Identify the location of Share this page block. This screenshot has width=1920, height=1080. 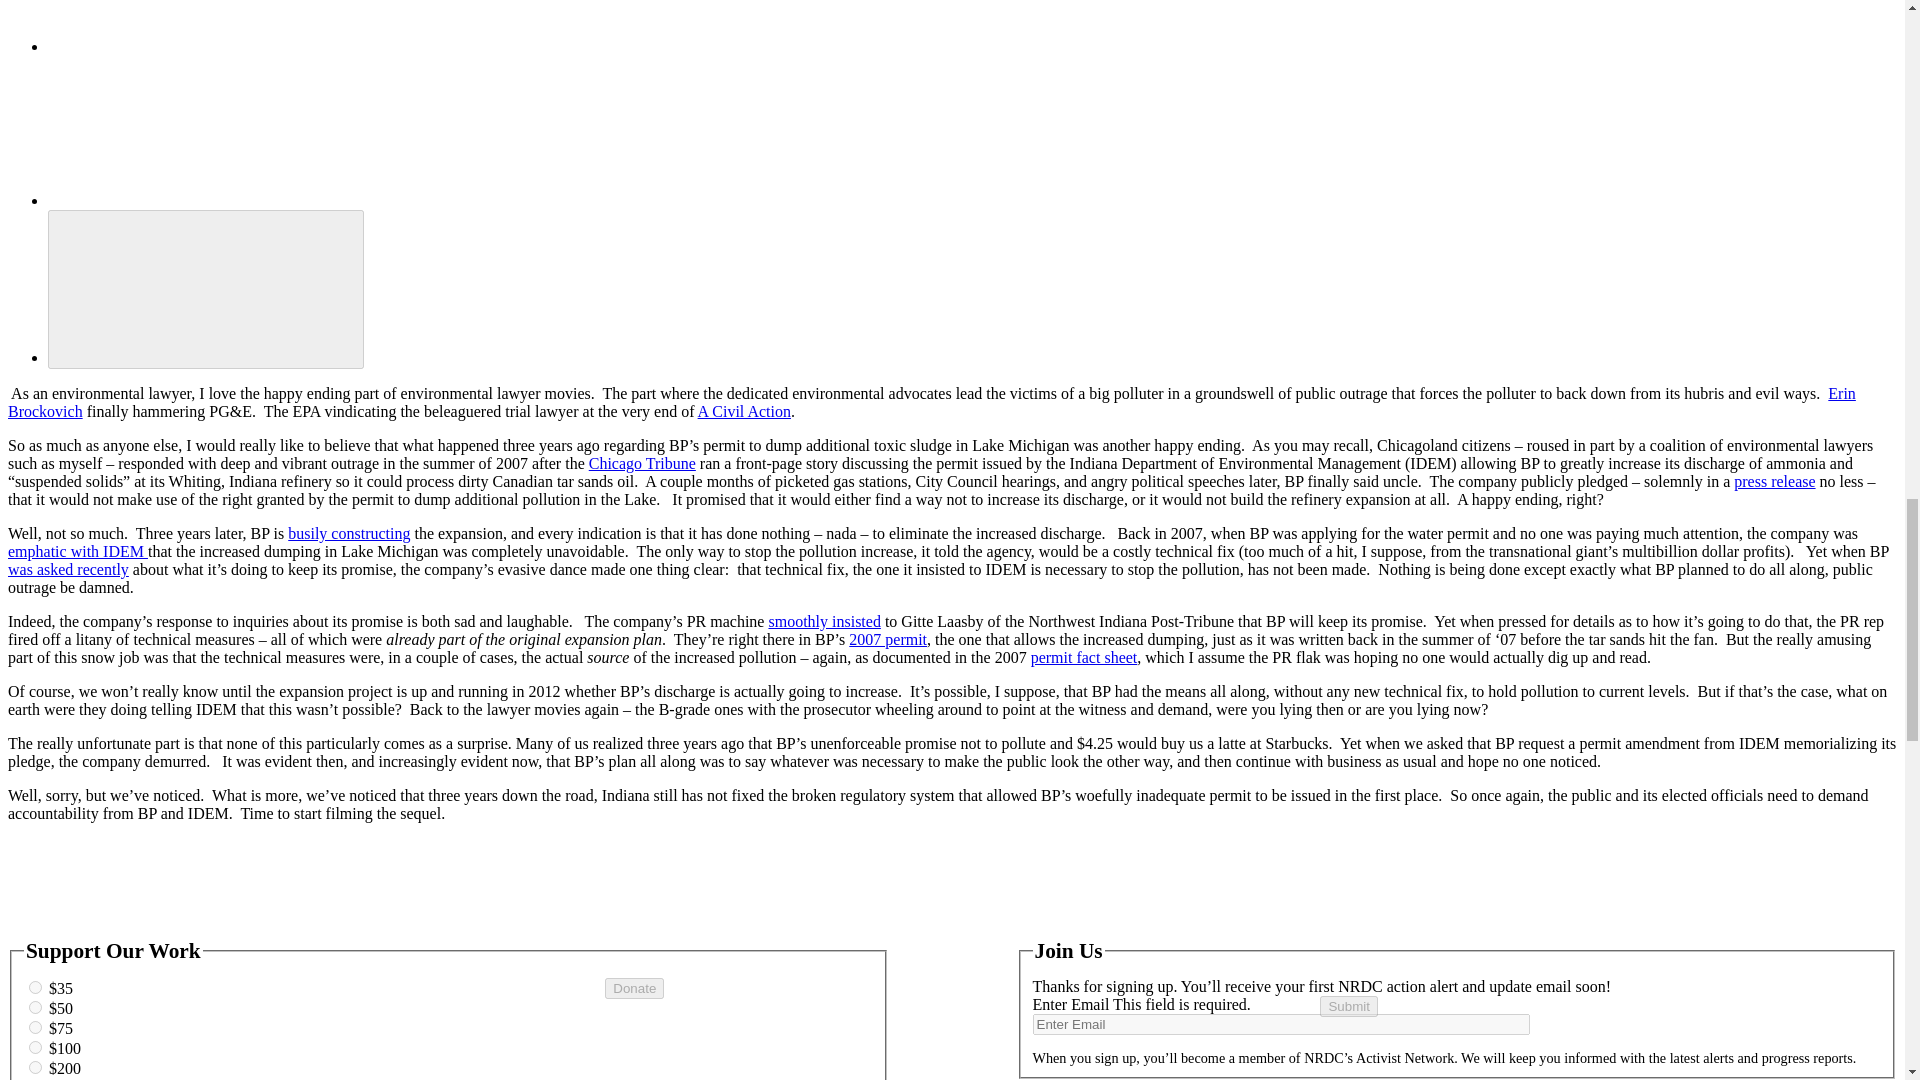
(205, 287).